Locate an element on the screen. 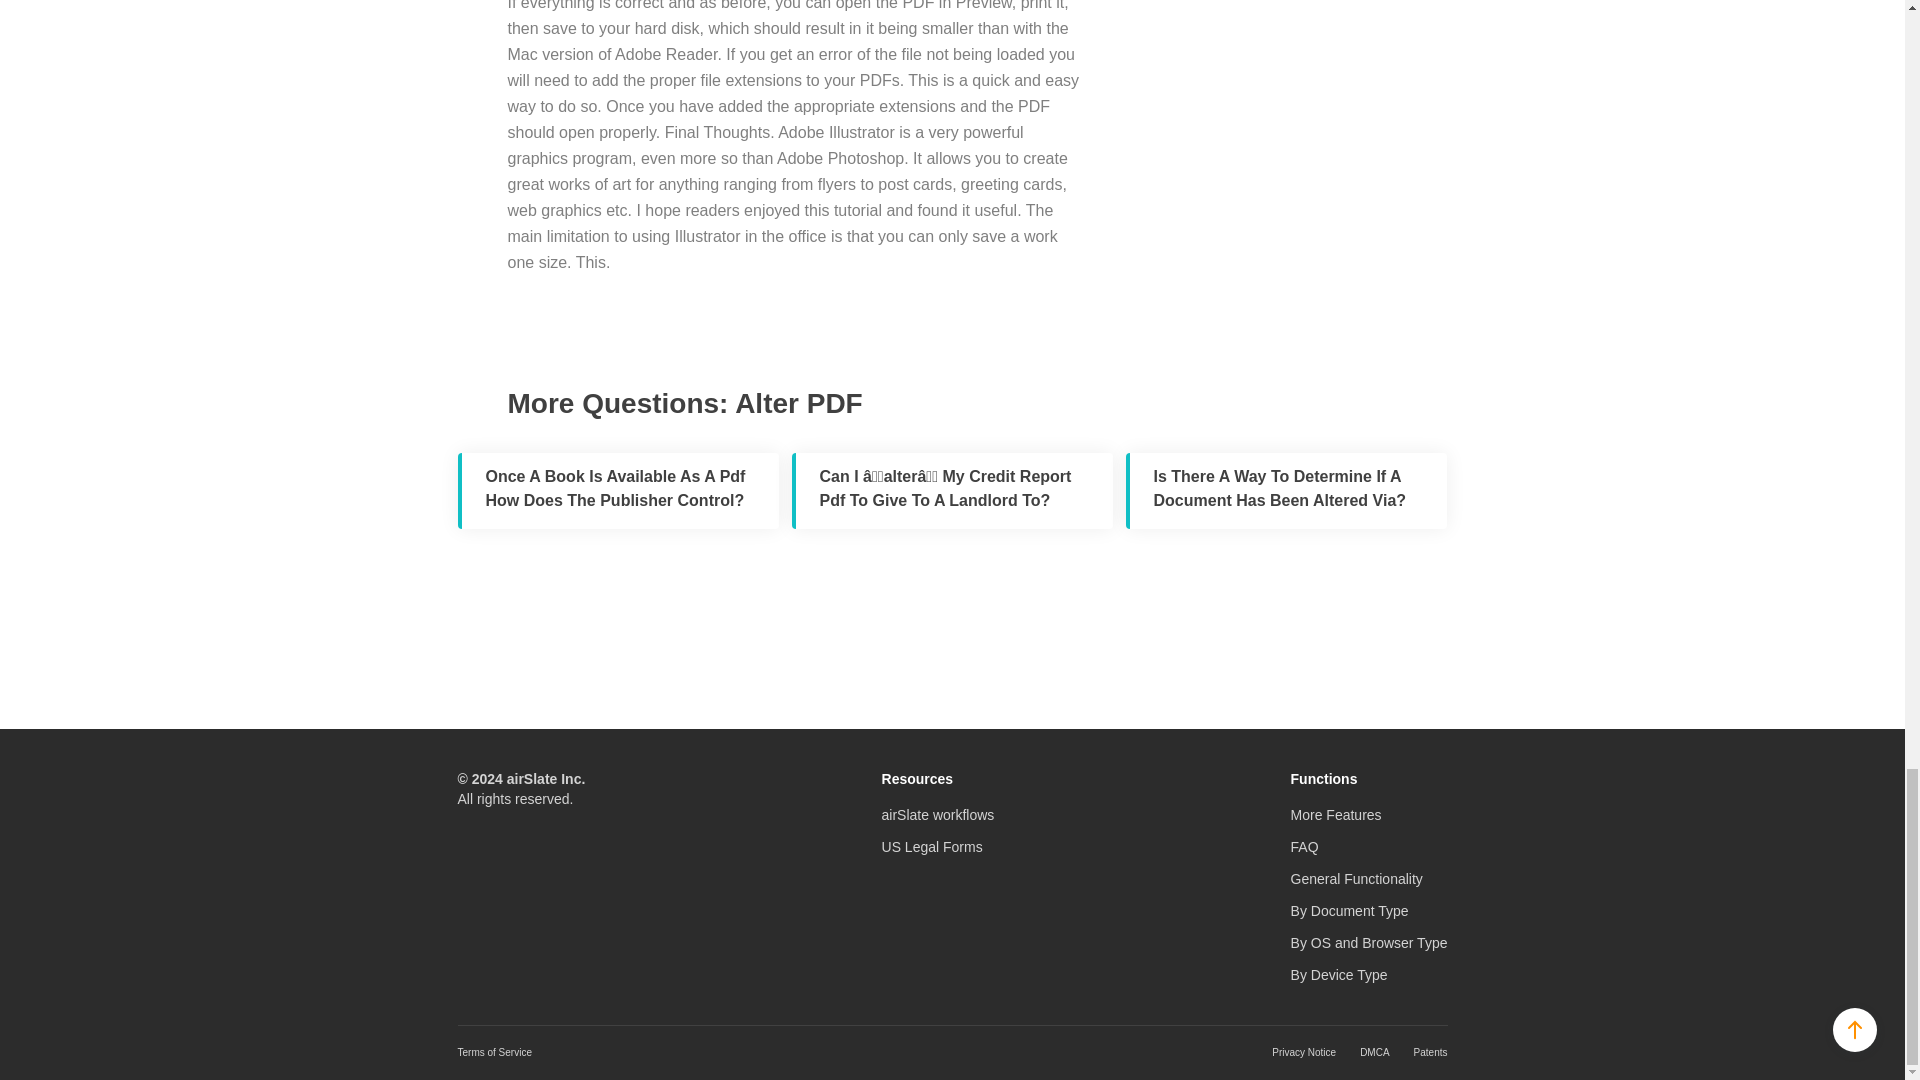  General Functionality is located at coordinates (1356, 878).